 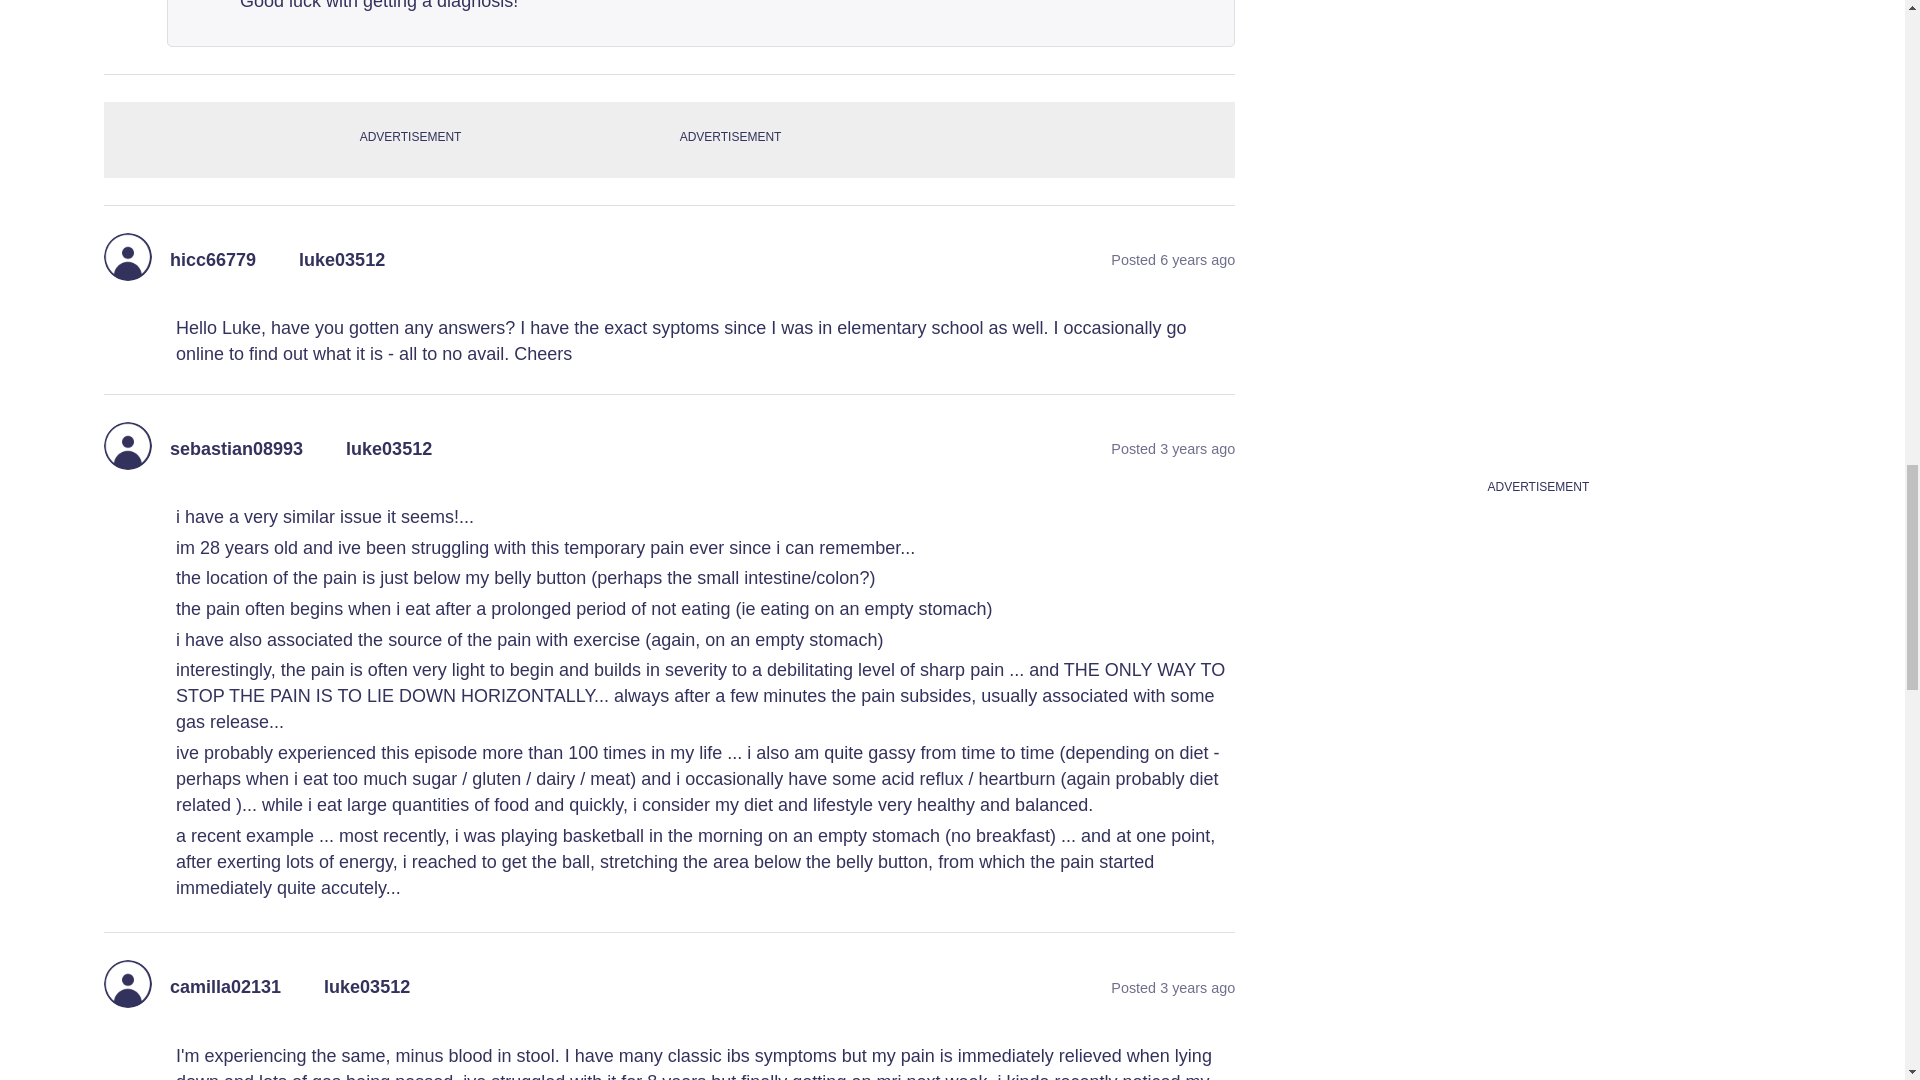 I want to click on luke03512, so click(x=388, y=450).